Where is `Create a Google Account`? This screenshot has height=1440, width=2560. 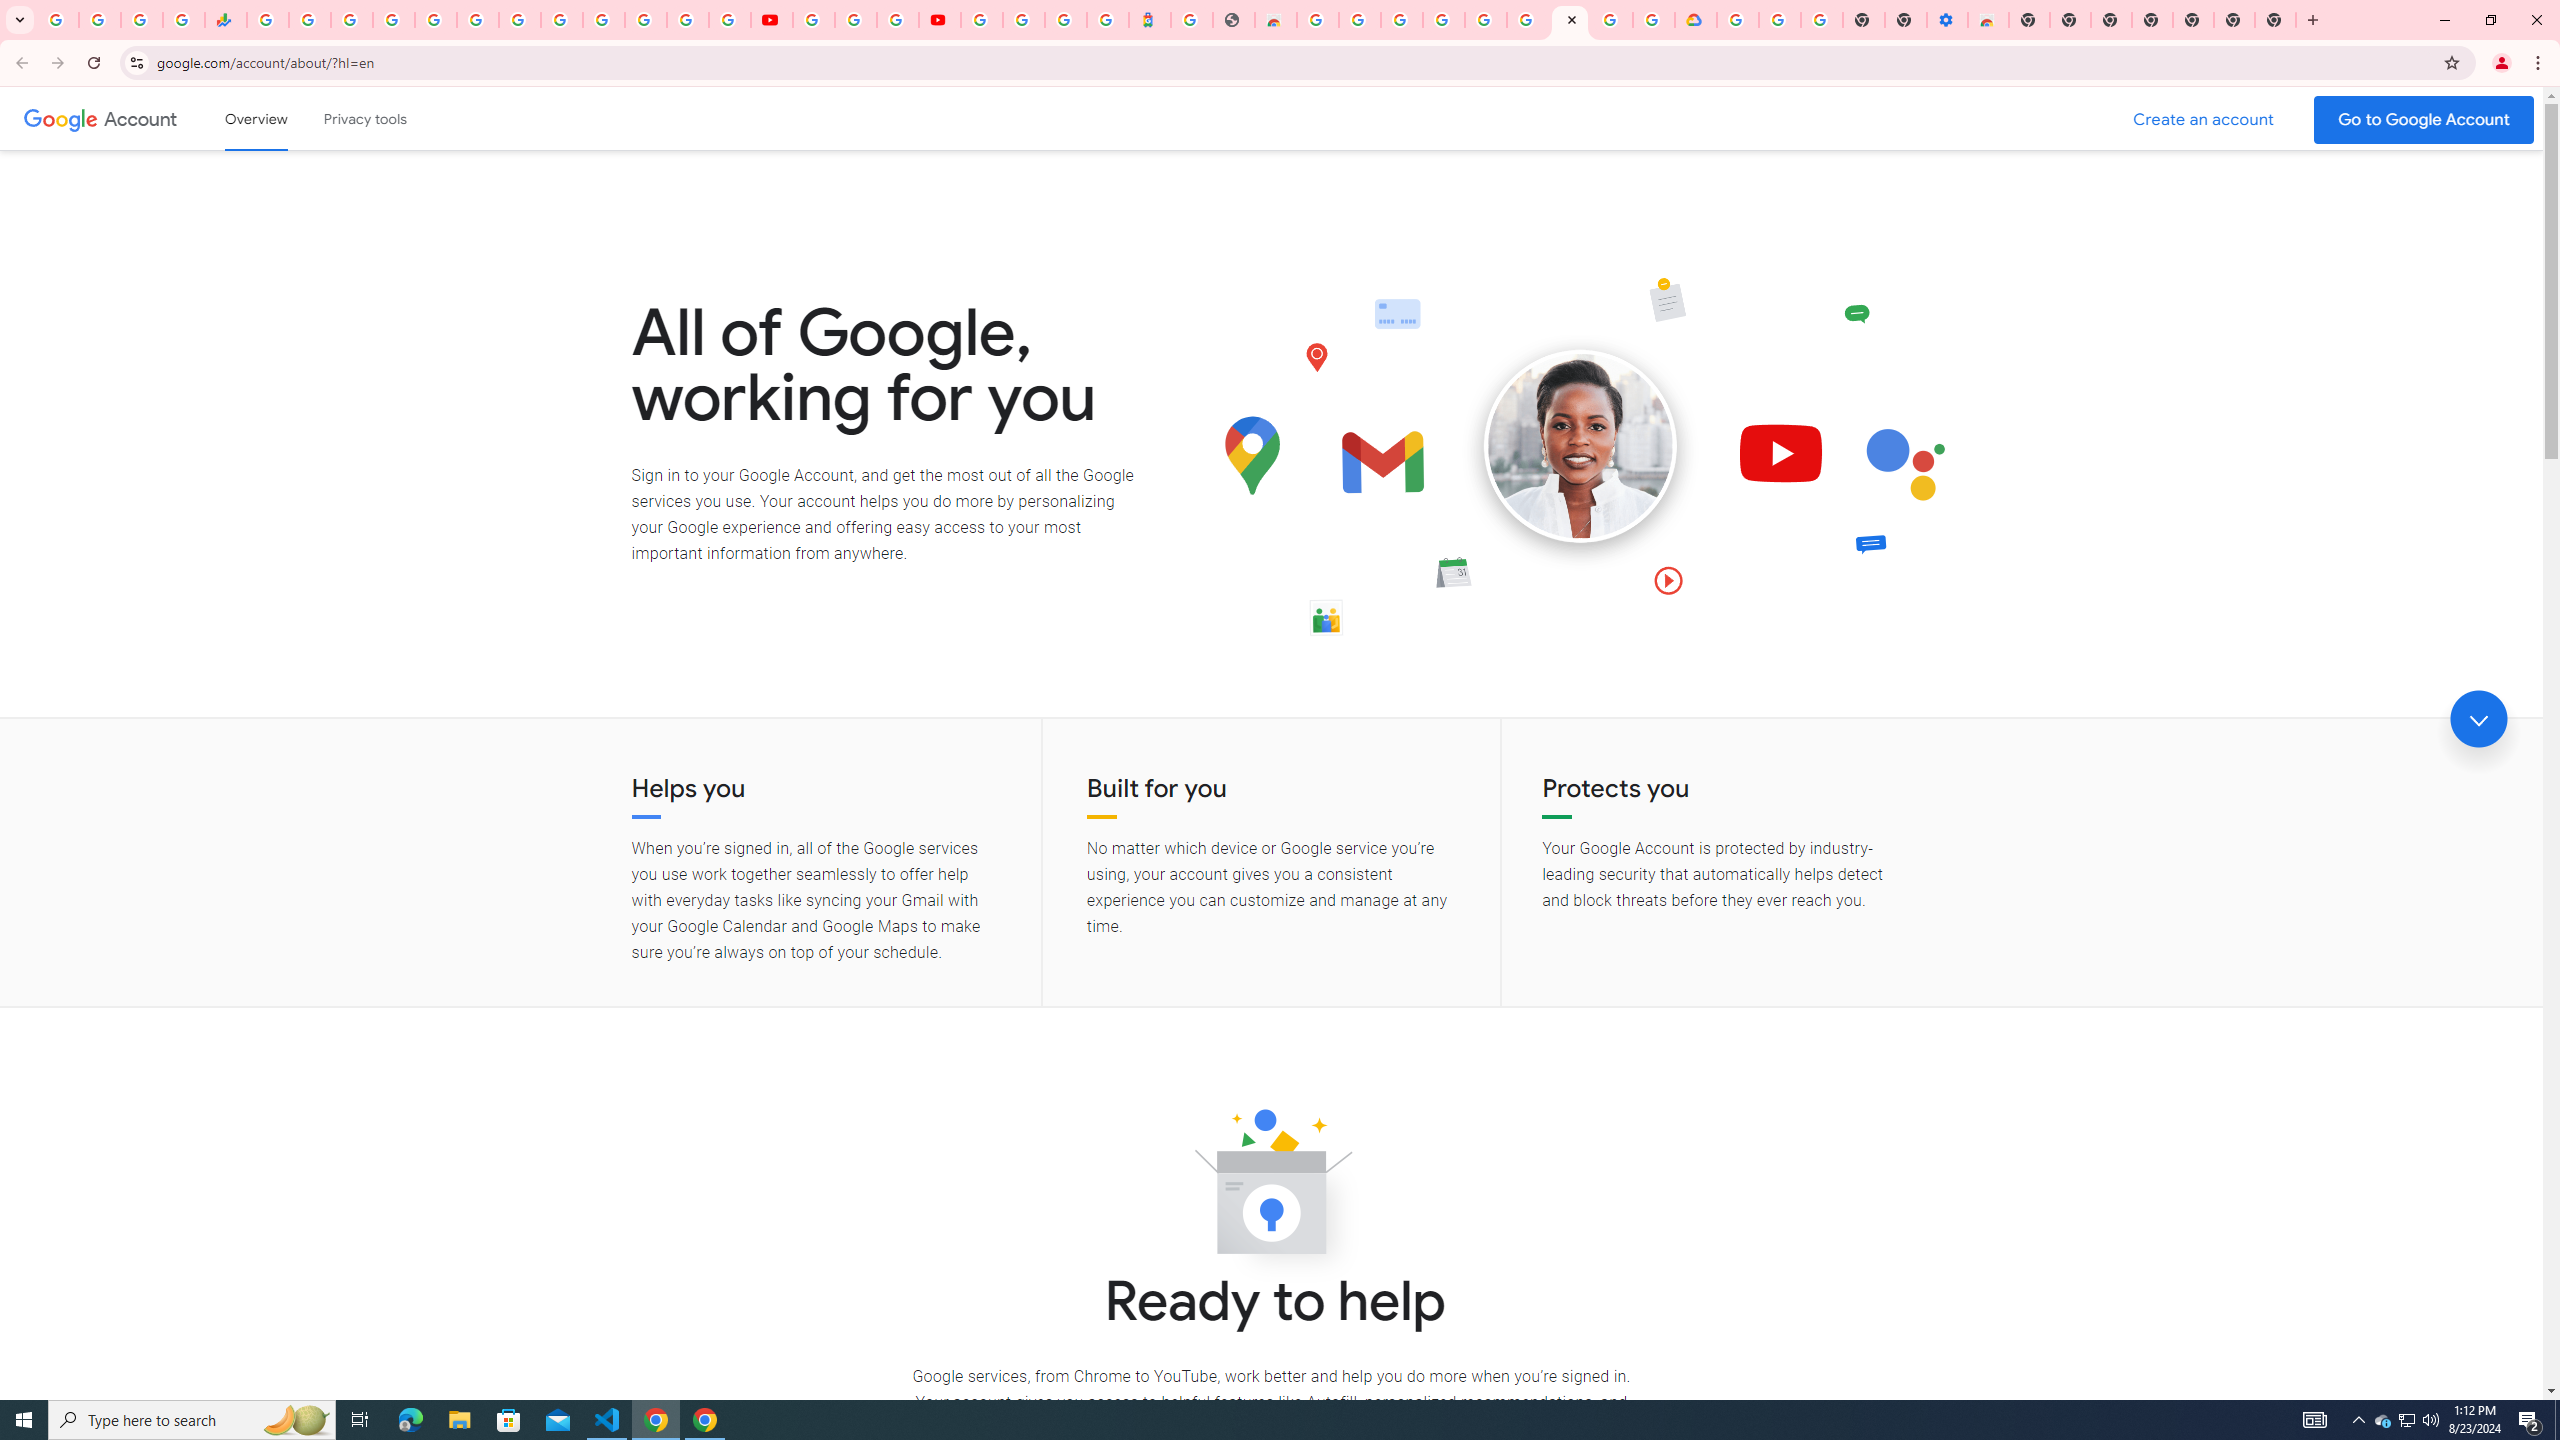
Create a Google Account is located at coordinates (2204, 120).